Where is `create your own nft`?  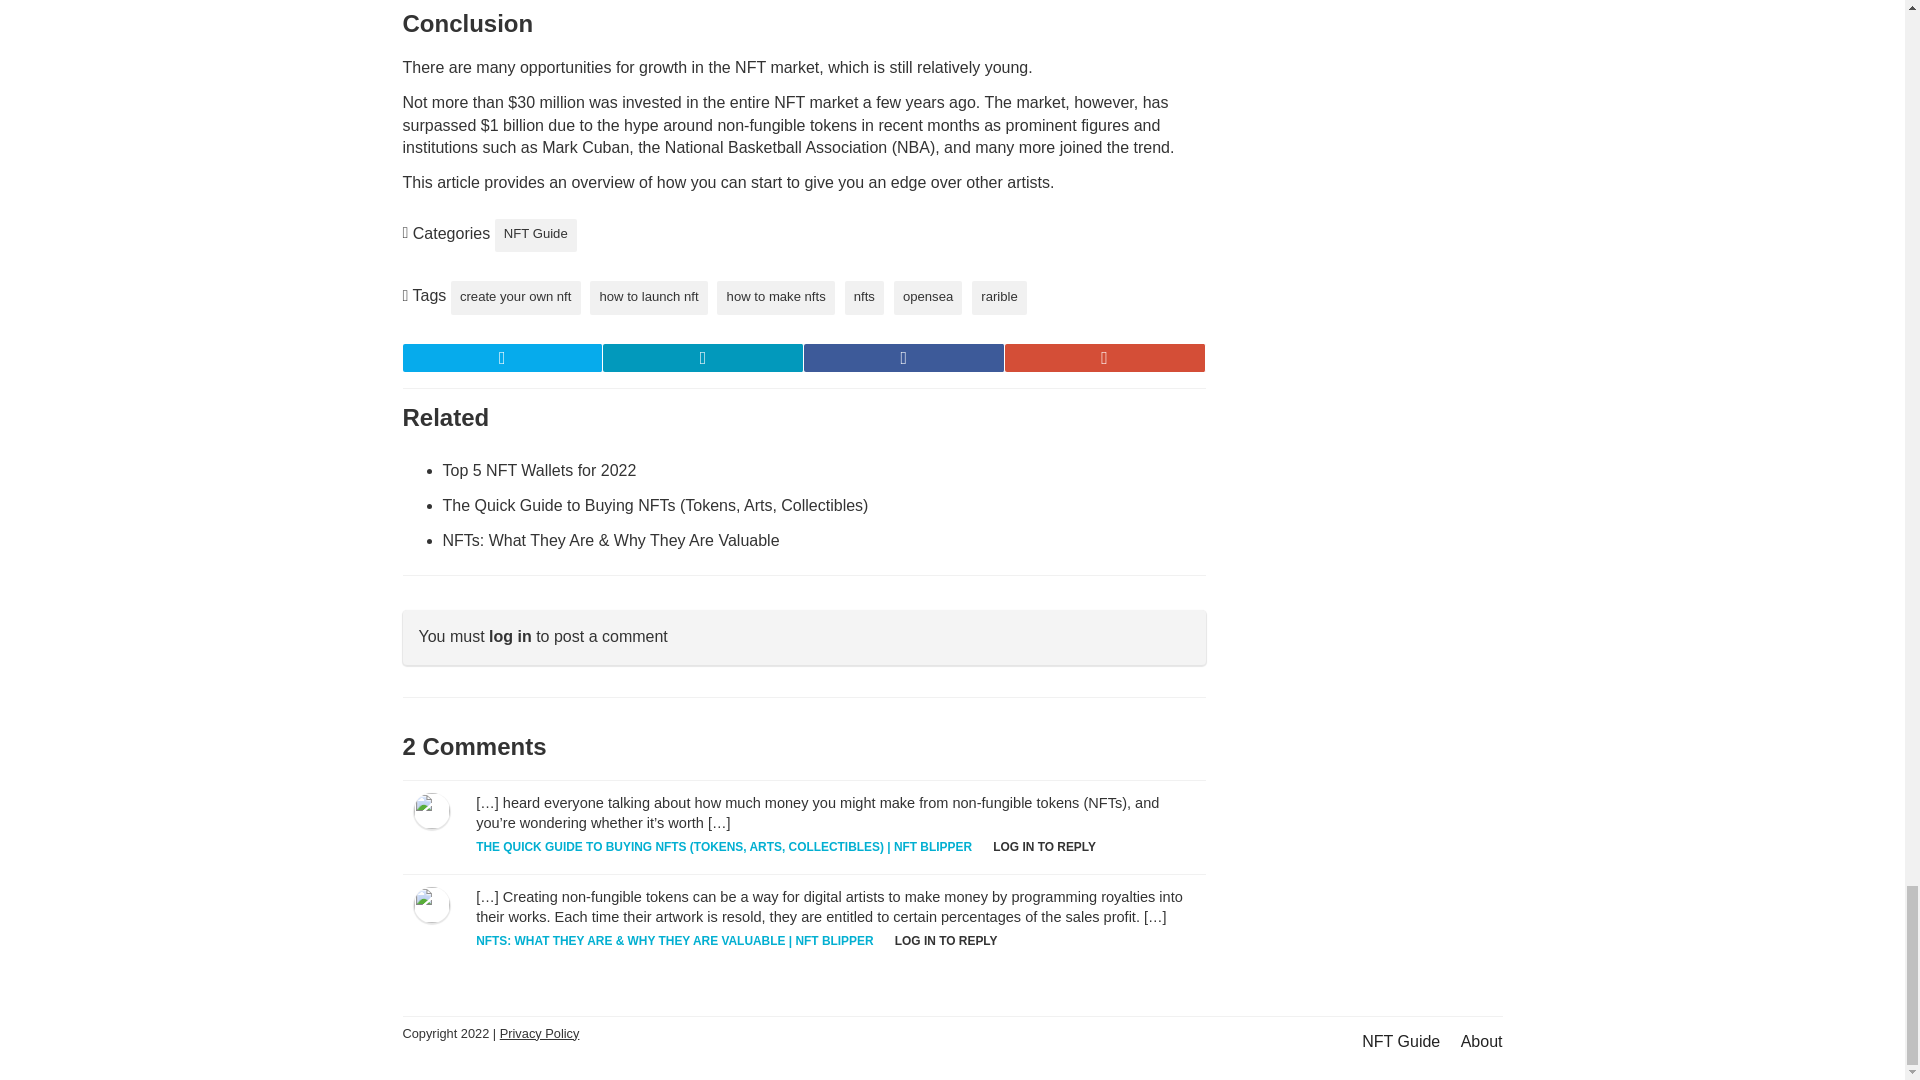 create your own nft is located at coordinates (516, 298).